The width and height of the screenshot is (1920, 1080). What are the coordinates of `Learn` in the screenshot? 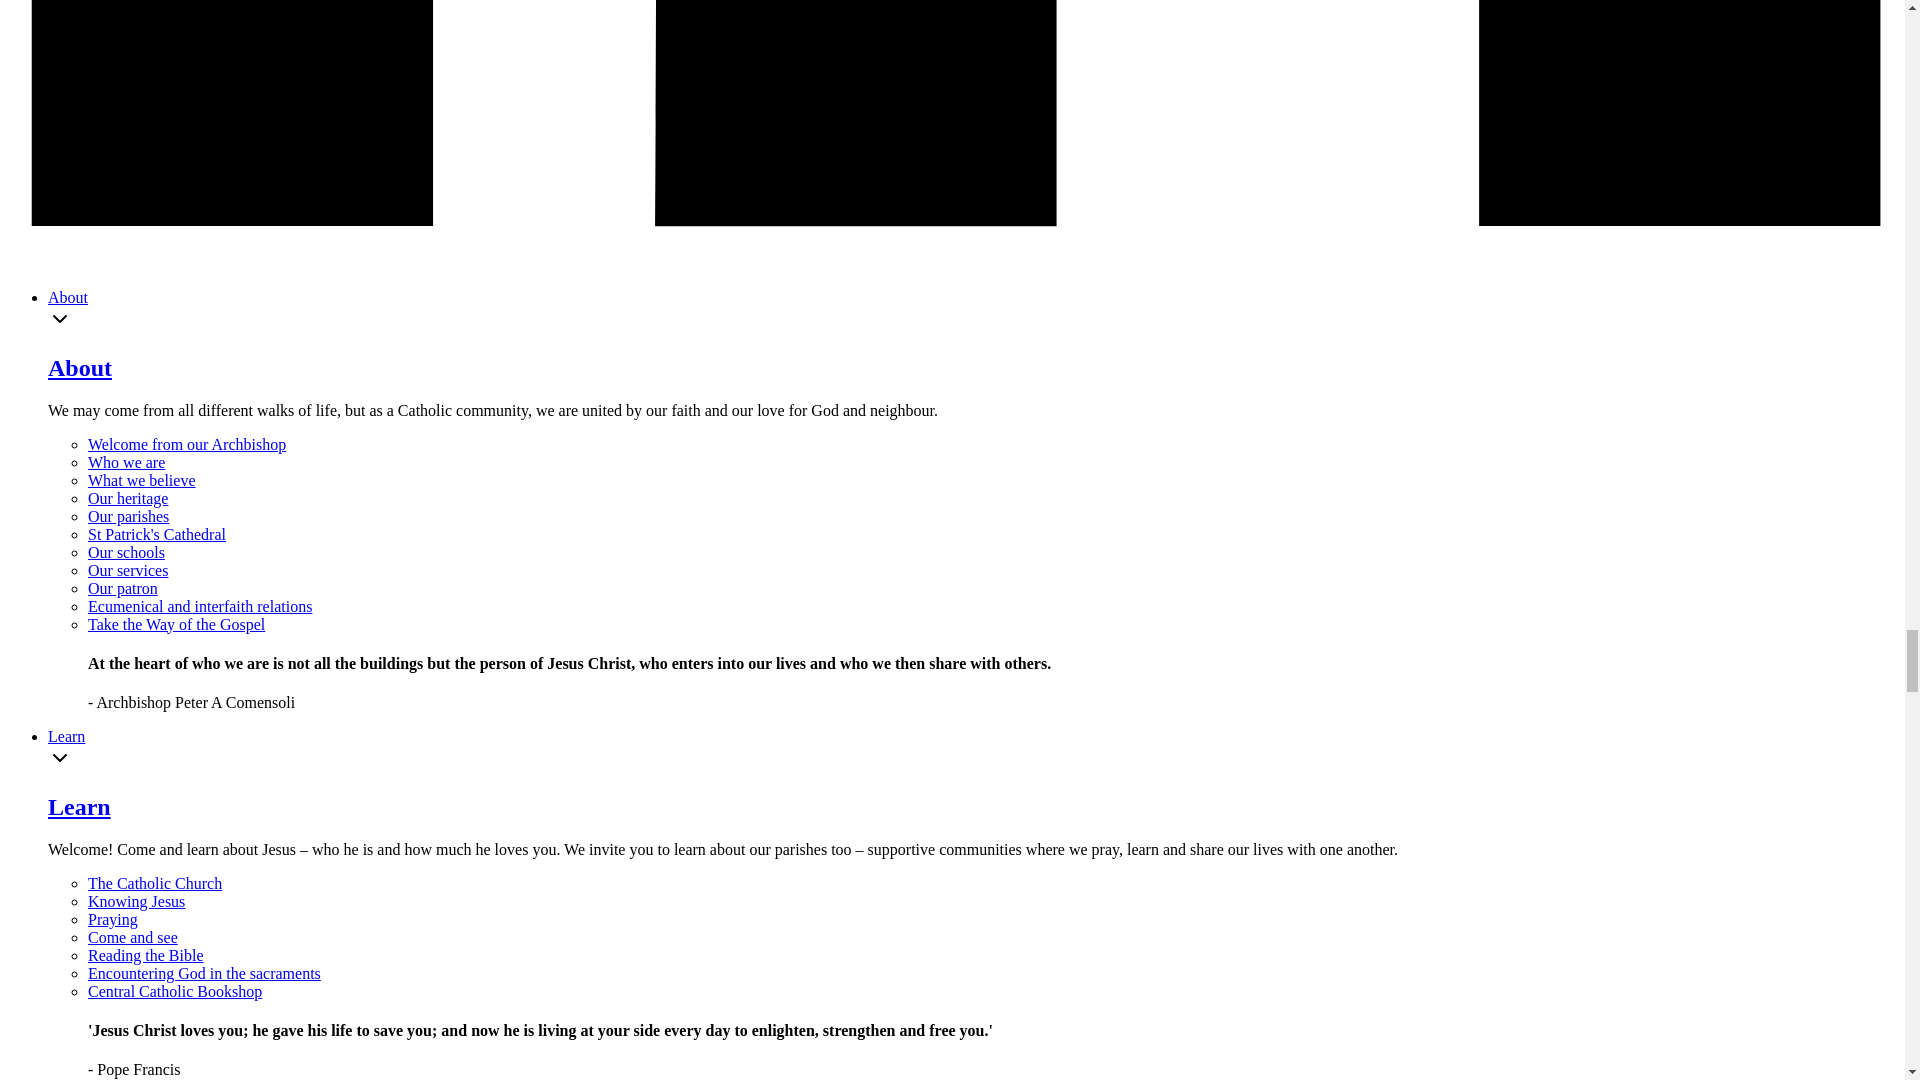 It's located at (66, 736).